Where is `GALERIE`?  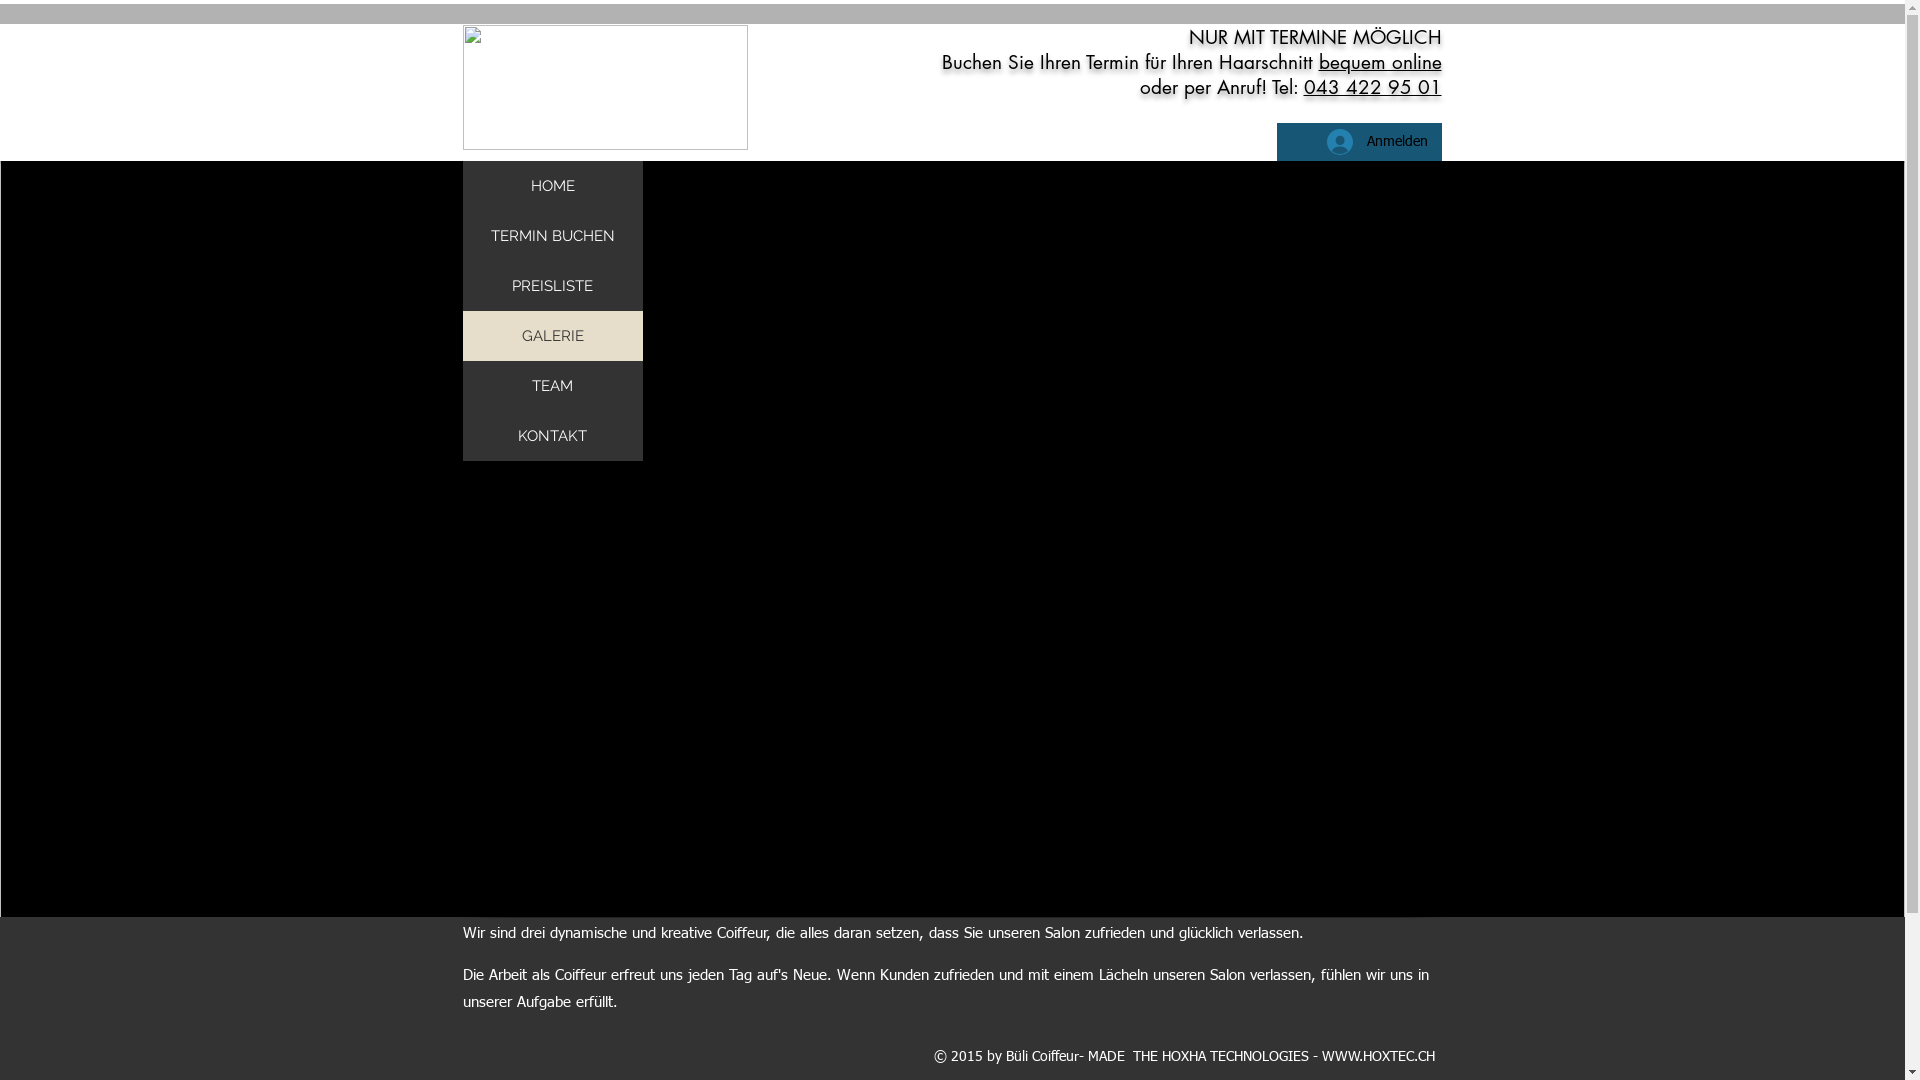 GALERIE is located at coordinates (552, 336).